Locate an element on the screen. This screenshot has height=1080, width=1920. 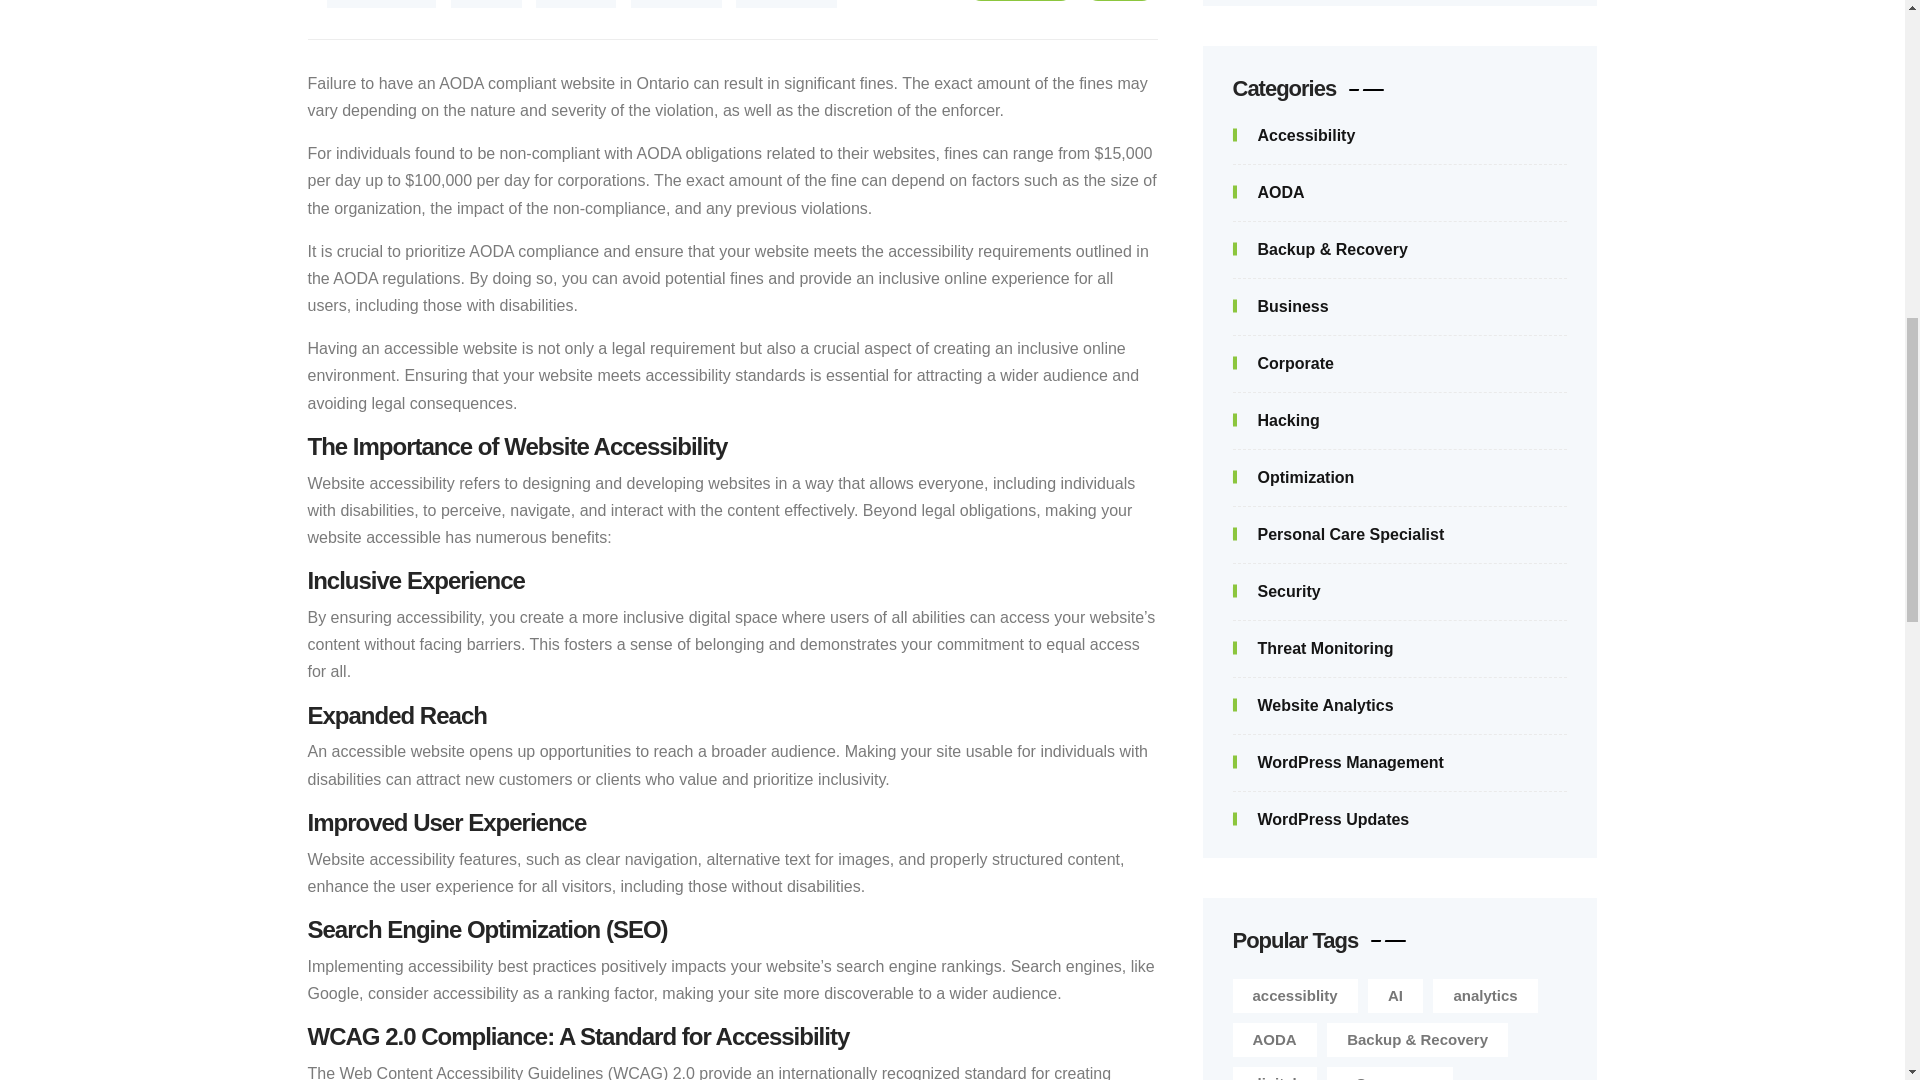
AODA is located at coordinates (1120, 0).